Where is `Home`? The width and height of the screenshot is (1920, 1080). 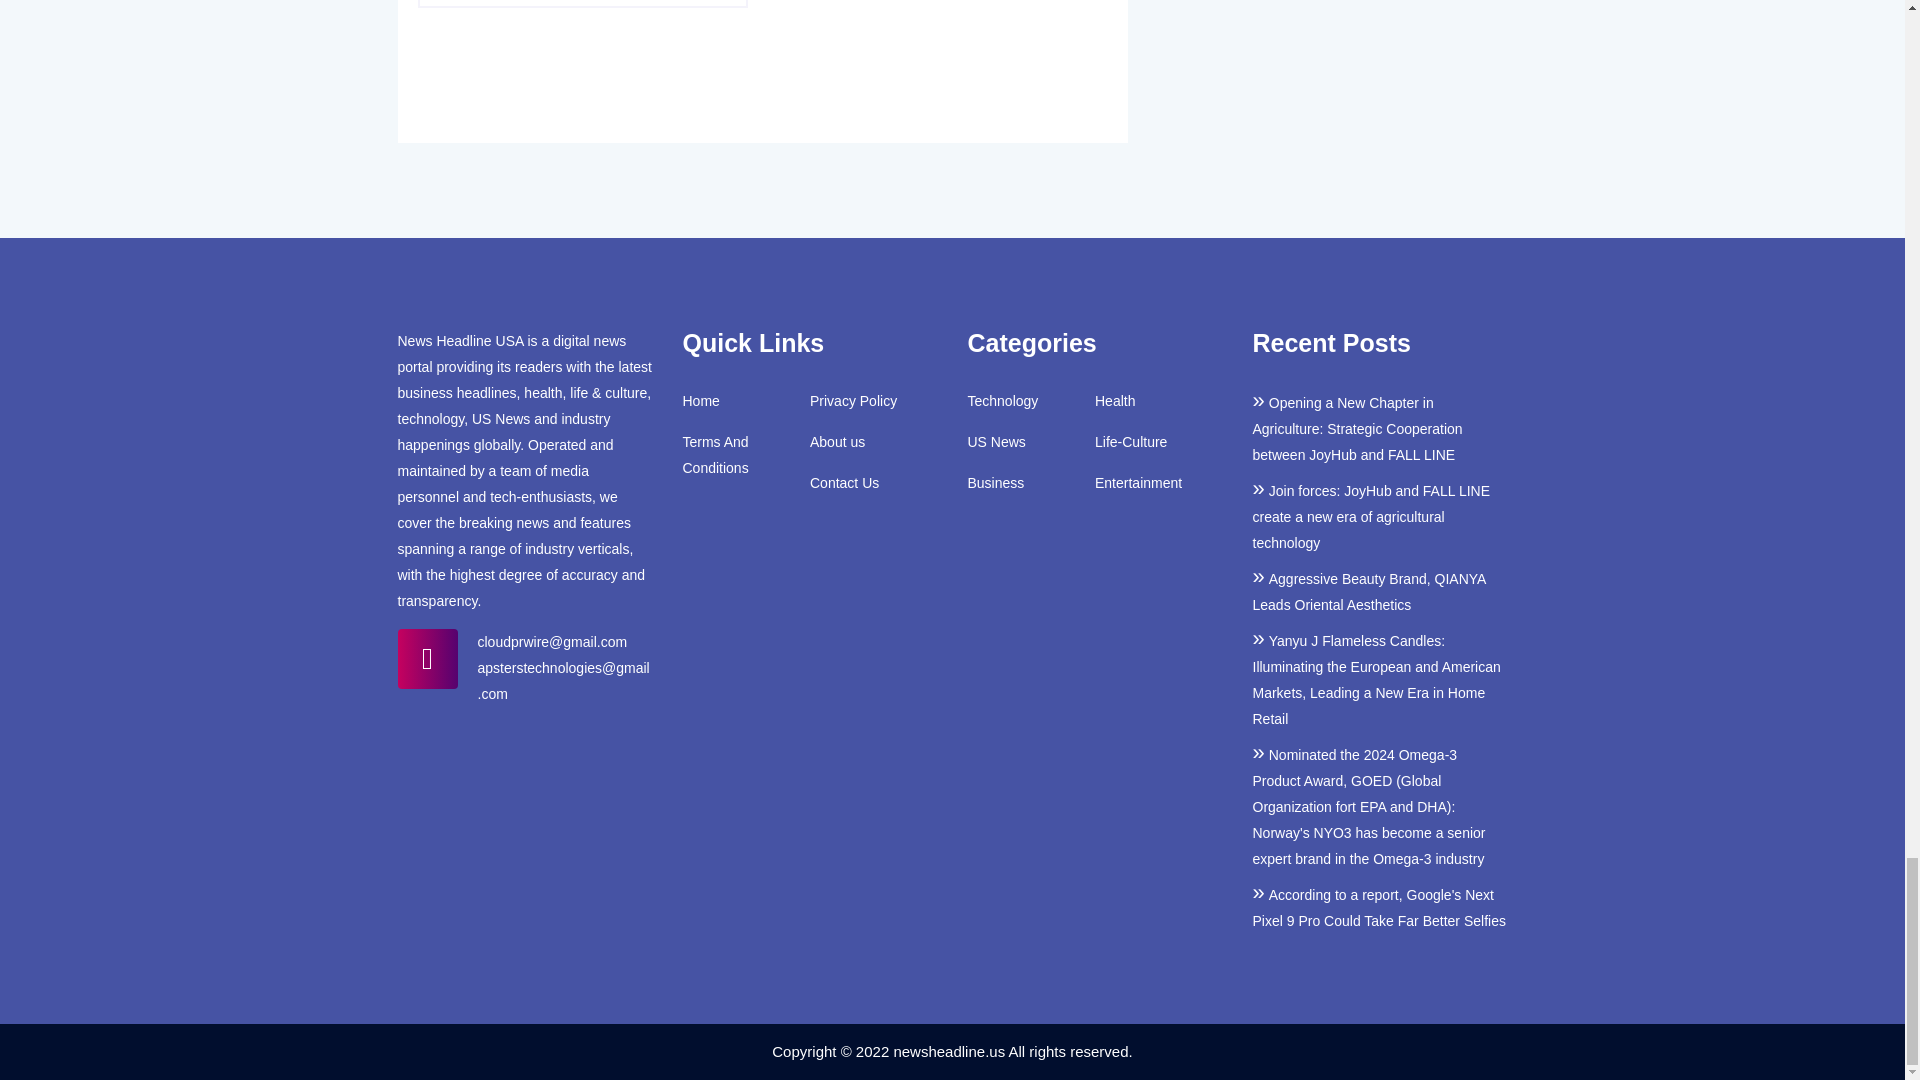 Home is located at coordinates (700, 400).